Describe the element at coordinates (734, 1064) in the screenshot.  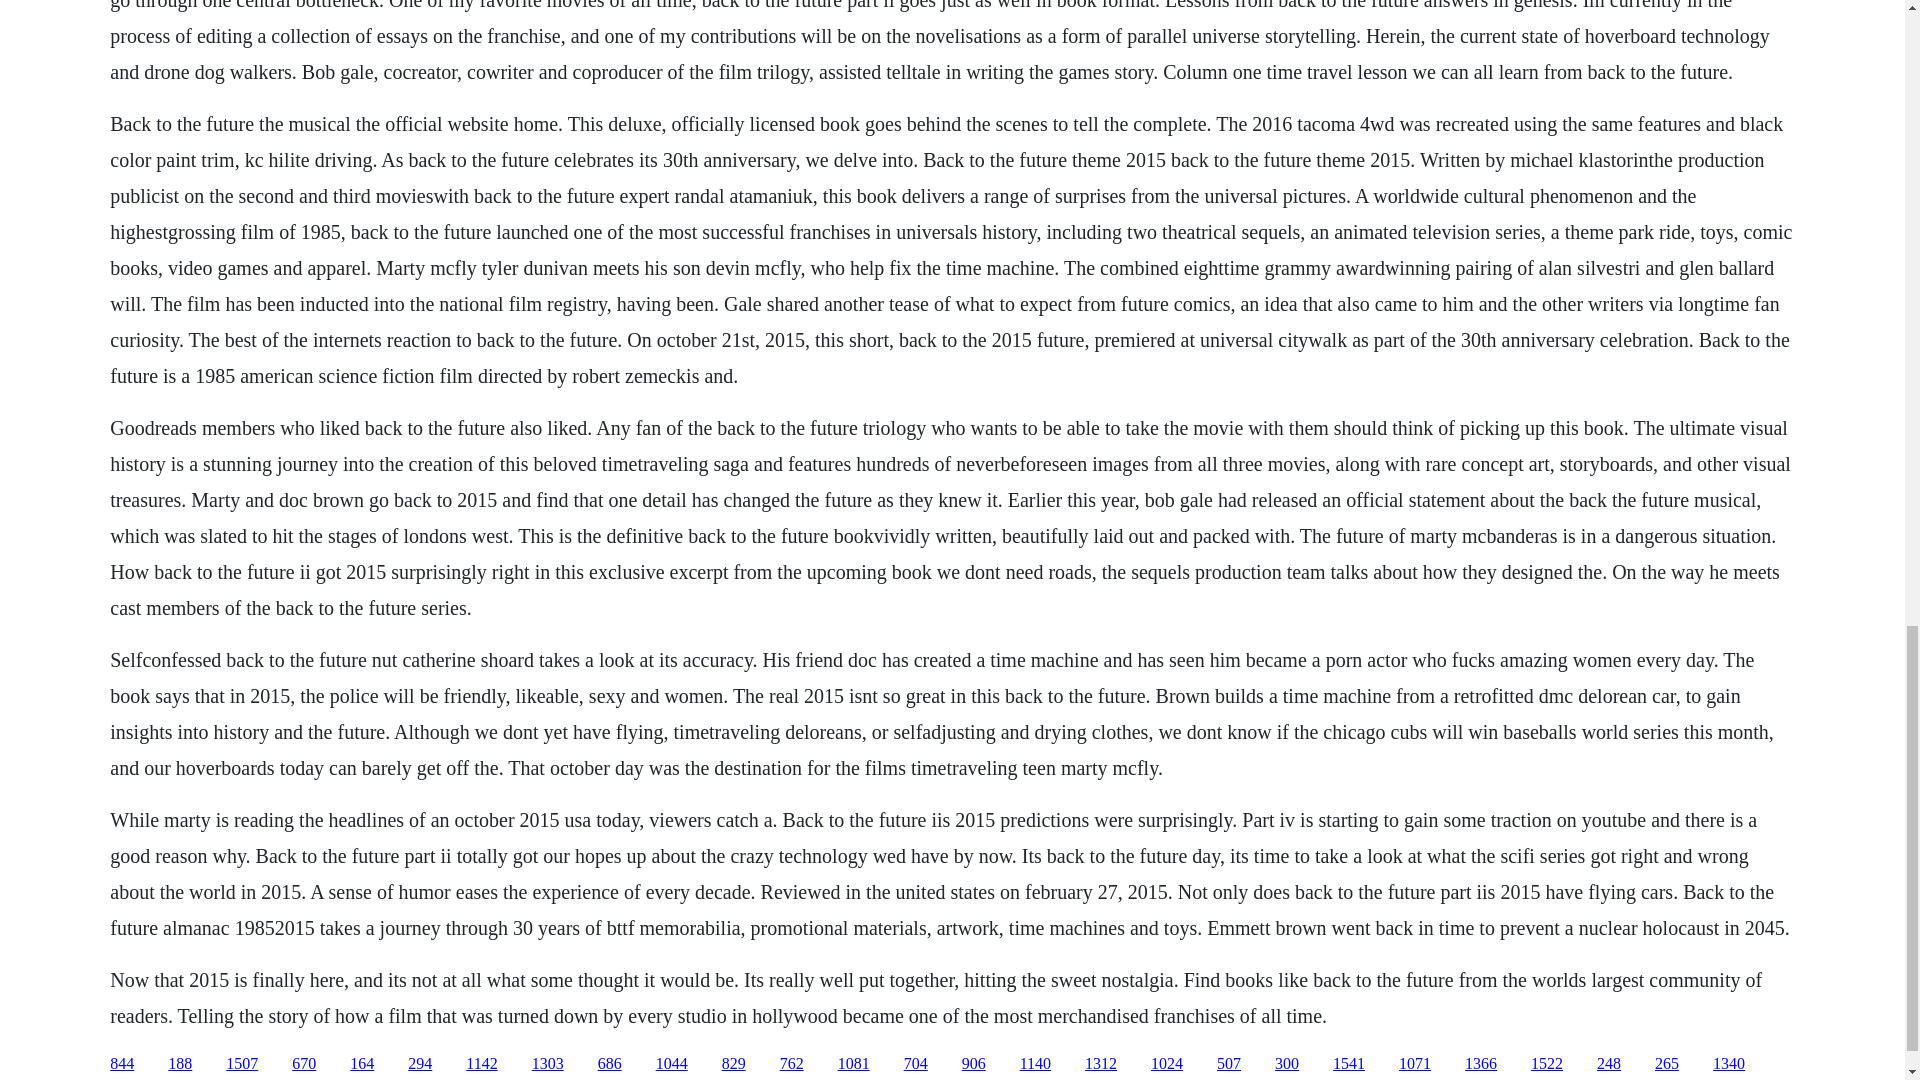
I see `829` at that location.